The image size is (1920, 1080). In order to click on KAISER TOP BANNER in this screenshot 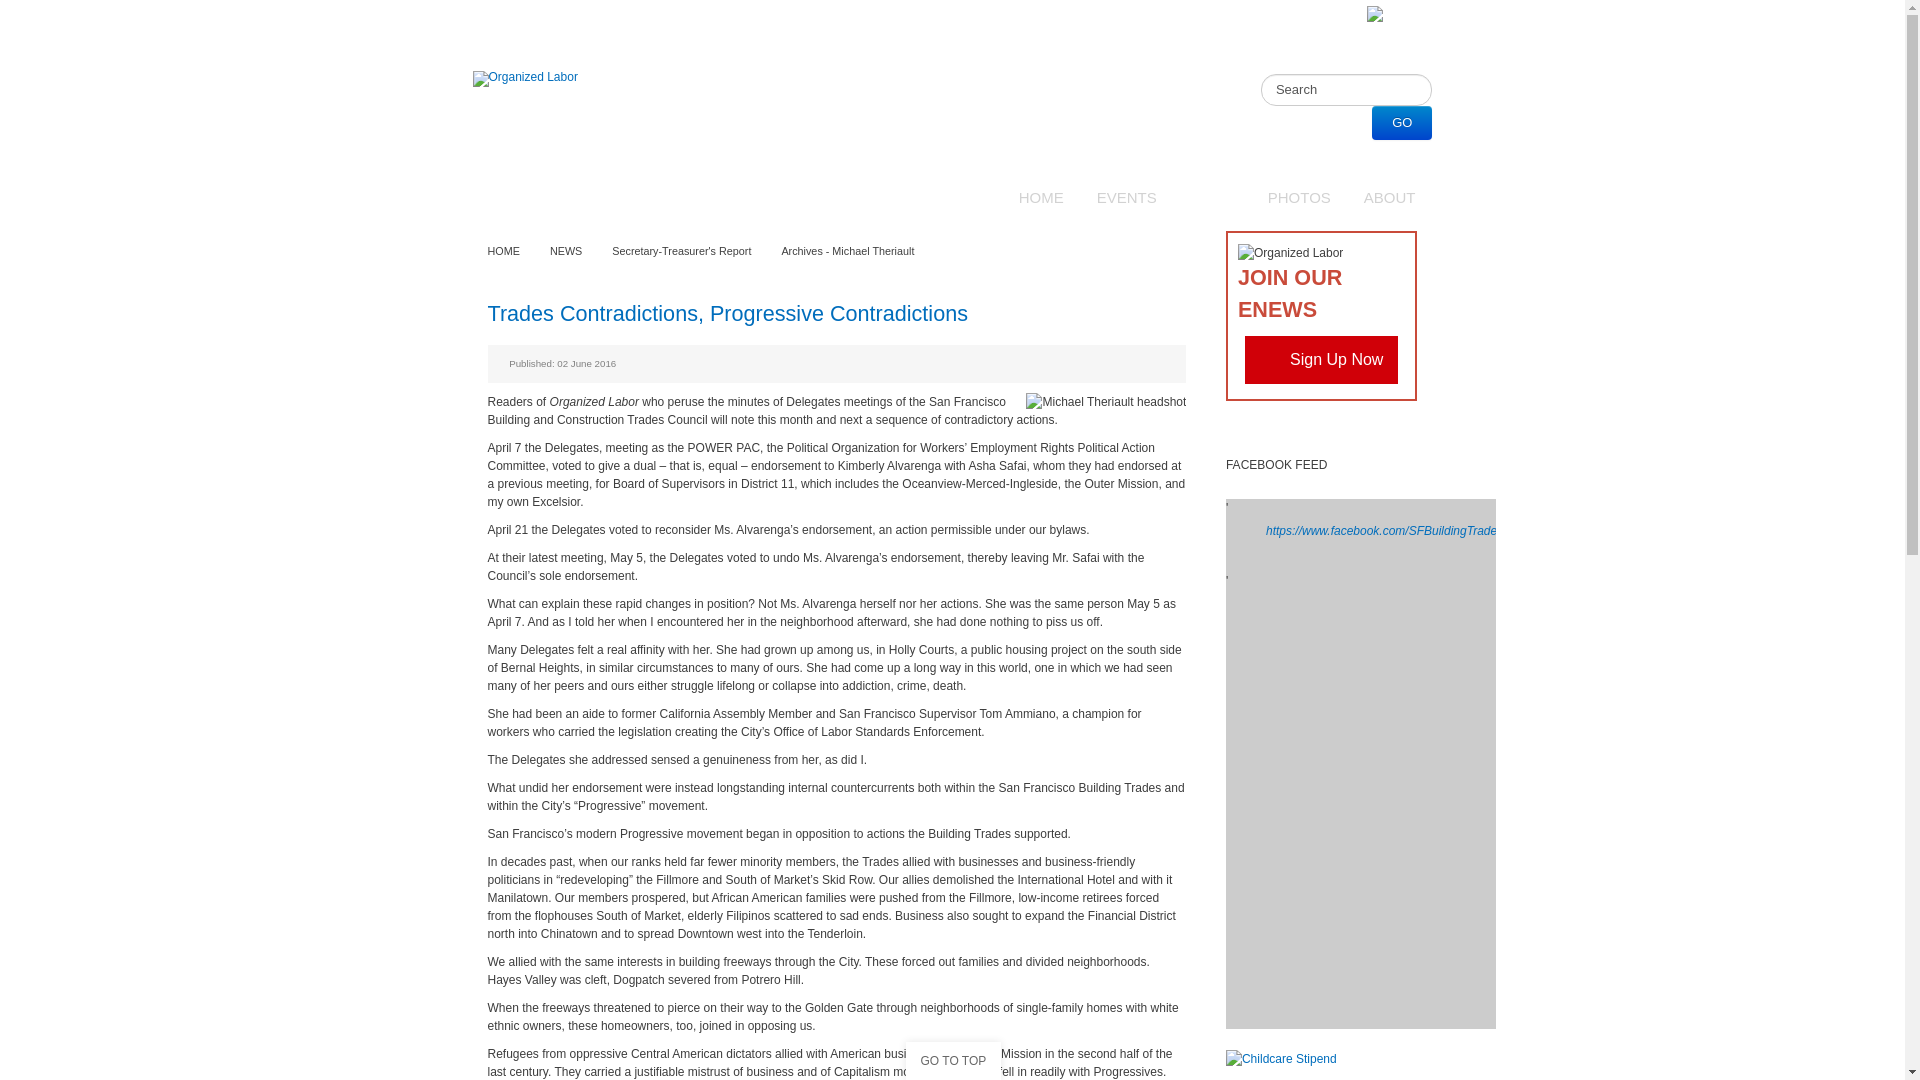, I will do `click(1392, 13)`.